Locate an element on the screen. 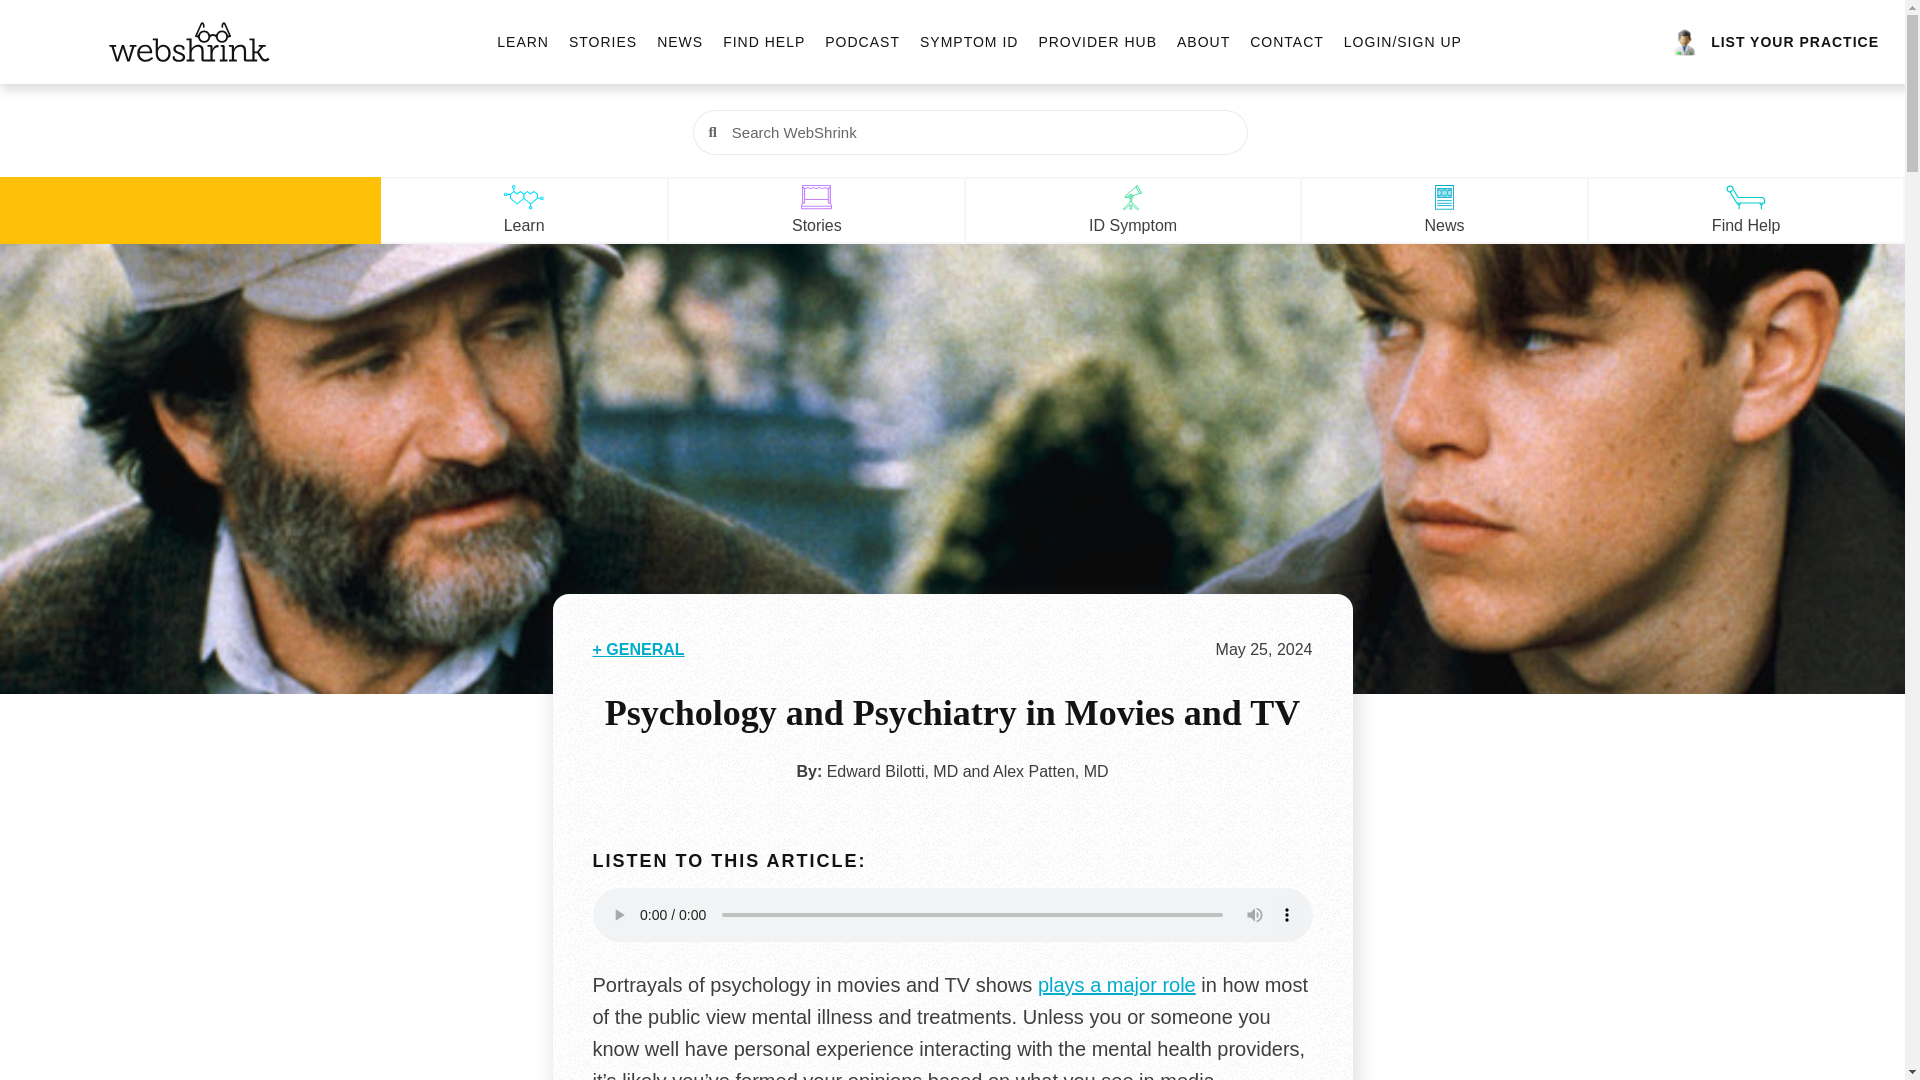  FIND HELP is located at coordinates (764, 42).